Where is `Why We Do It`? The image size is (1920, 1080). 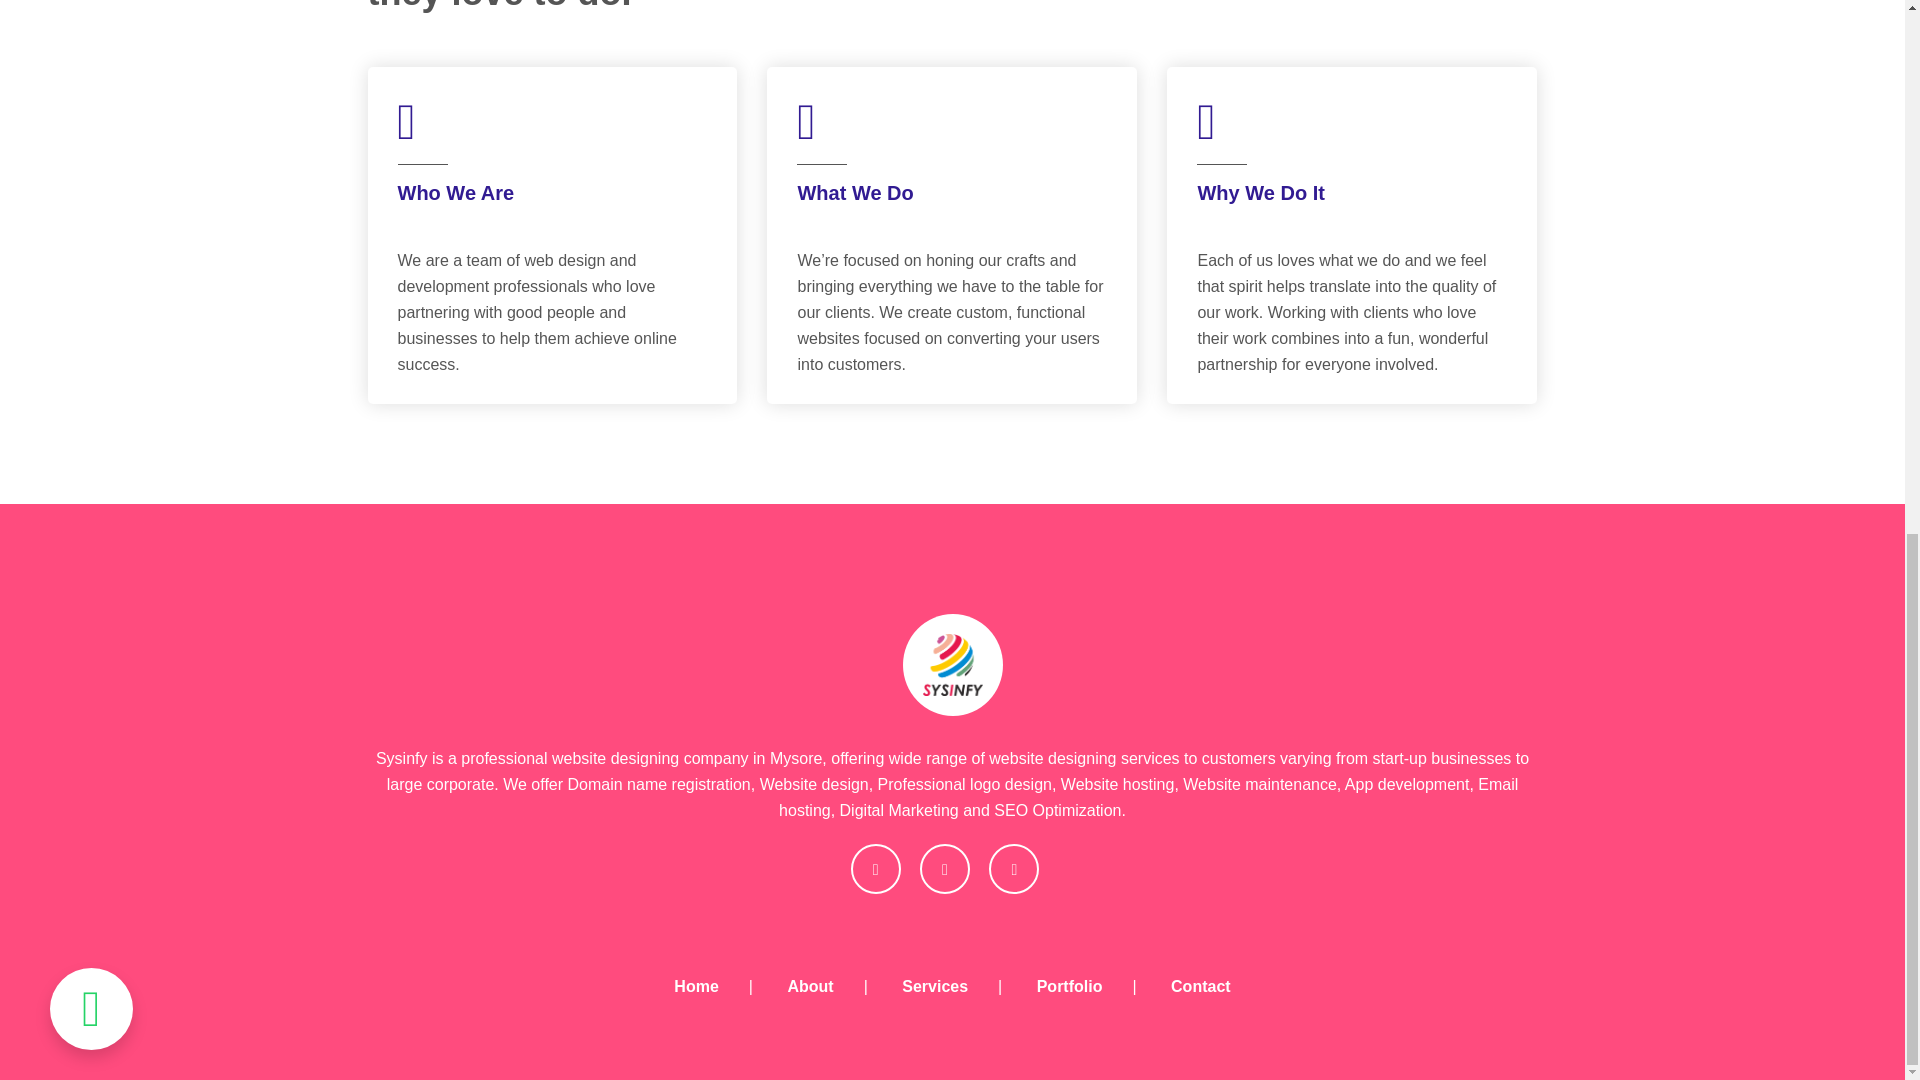
Why We Do It is located at coordinates (1260, 193).